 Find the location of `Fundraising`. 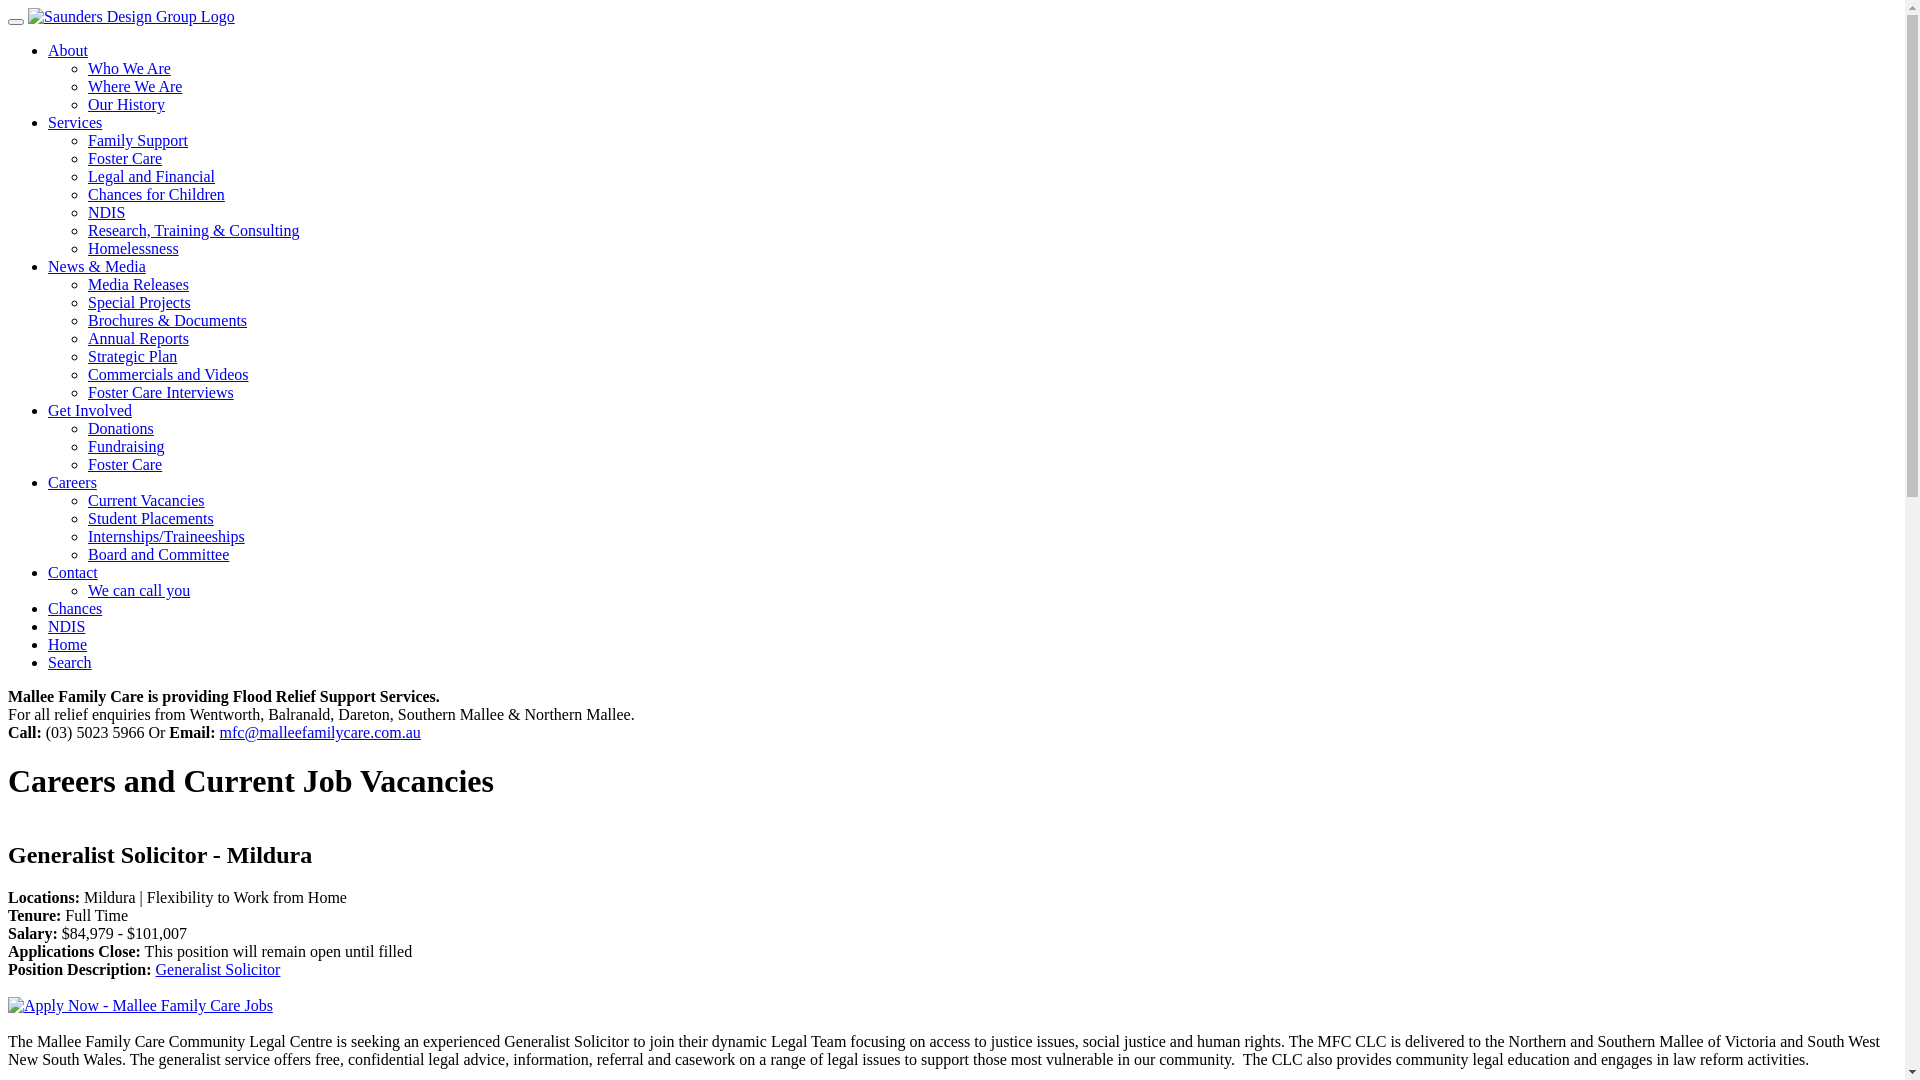

Fundraising is located at coordinates (126, 446).